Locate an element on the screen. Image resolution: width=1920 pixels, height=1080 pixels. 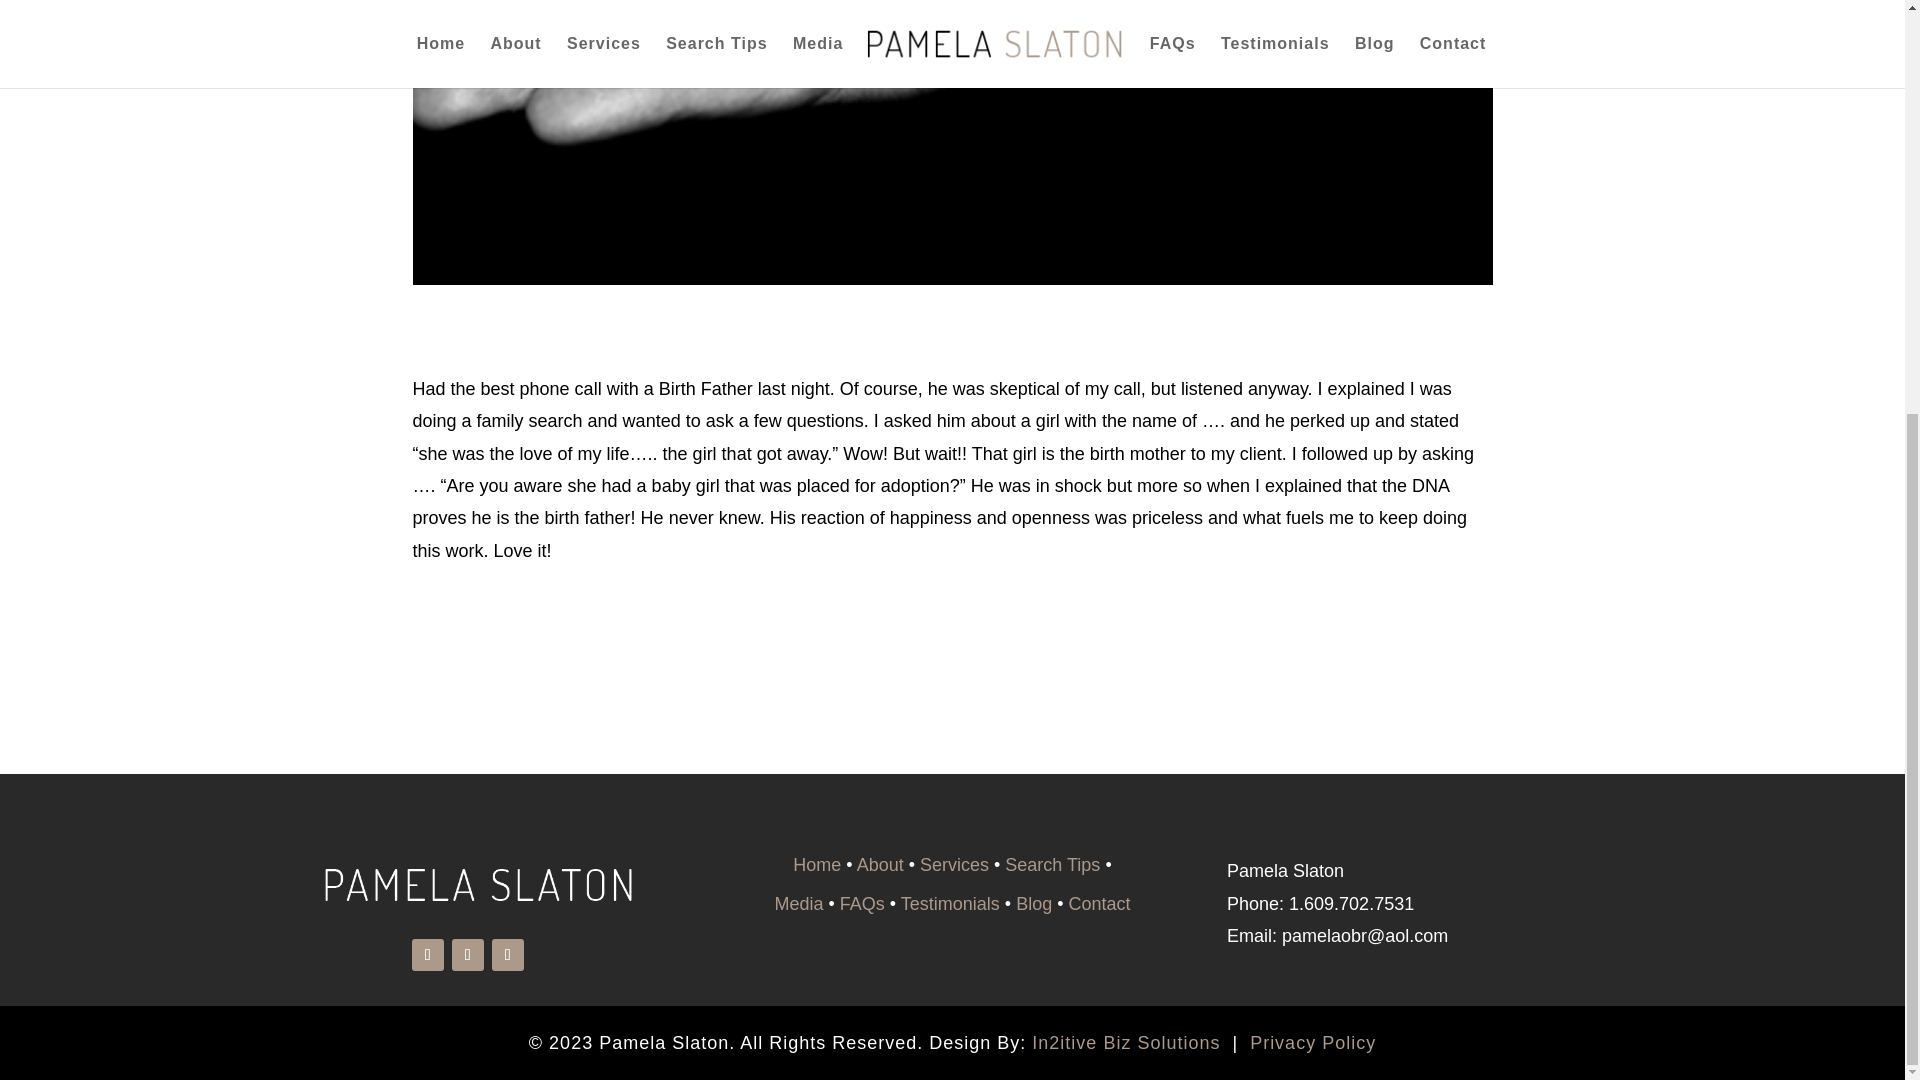
Home is located at coordinates (816, 864).